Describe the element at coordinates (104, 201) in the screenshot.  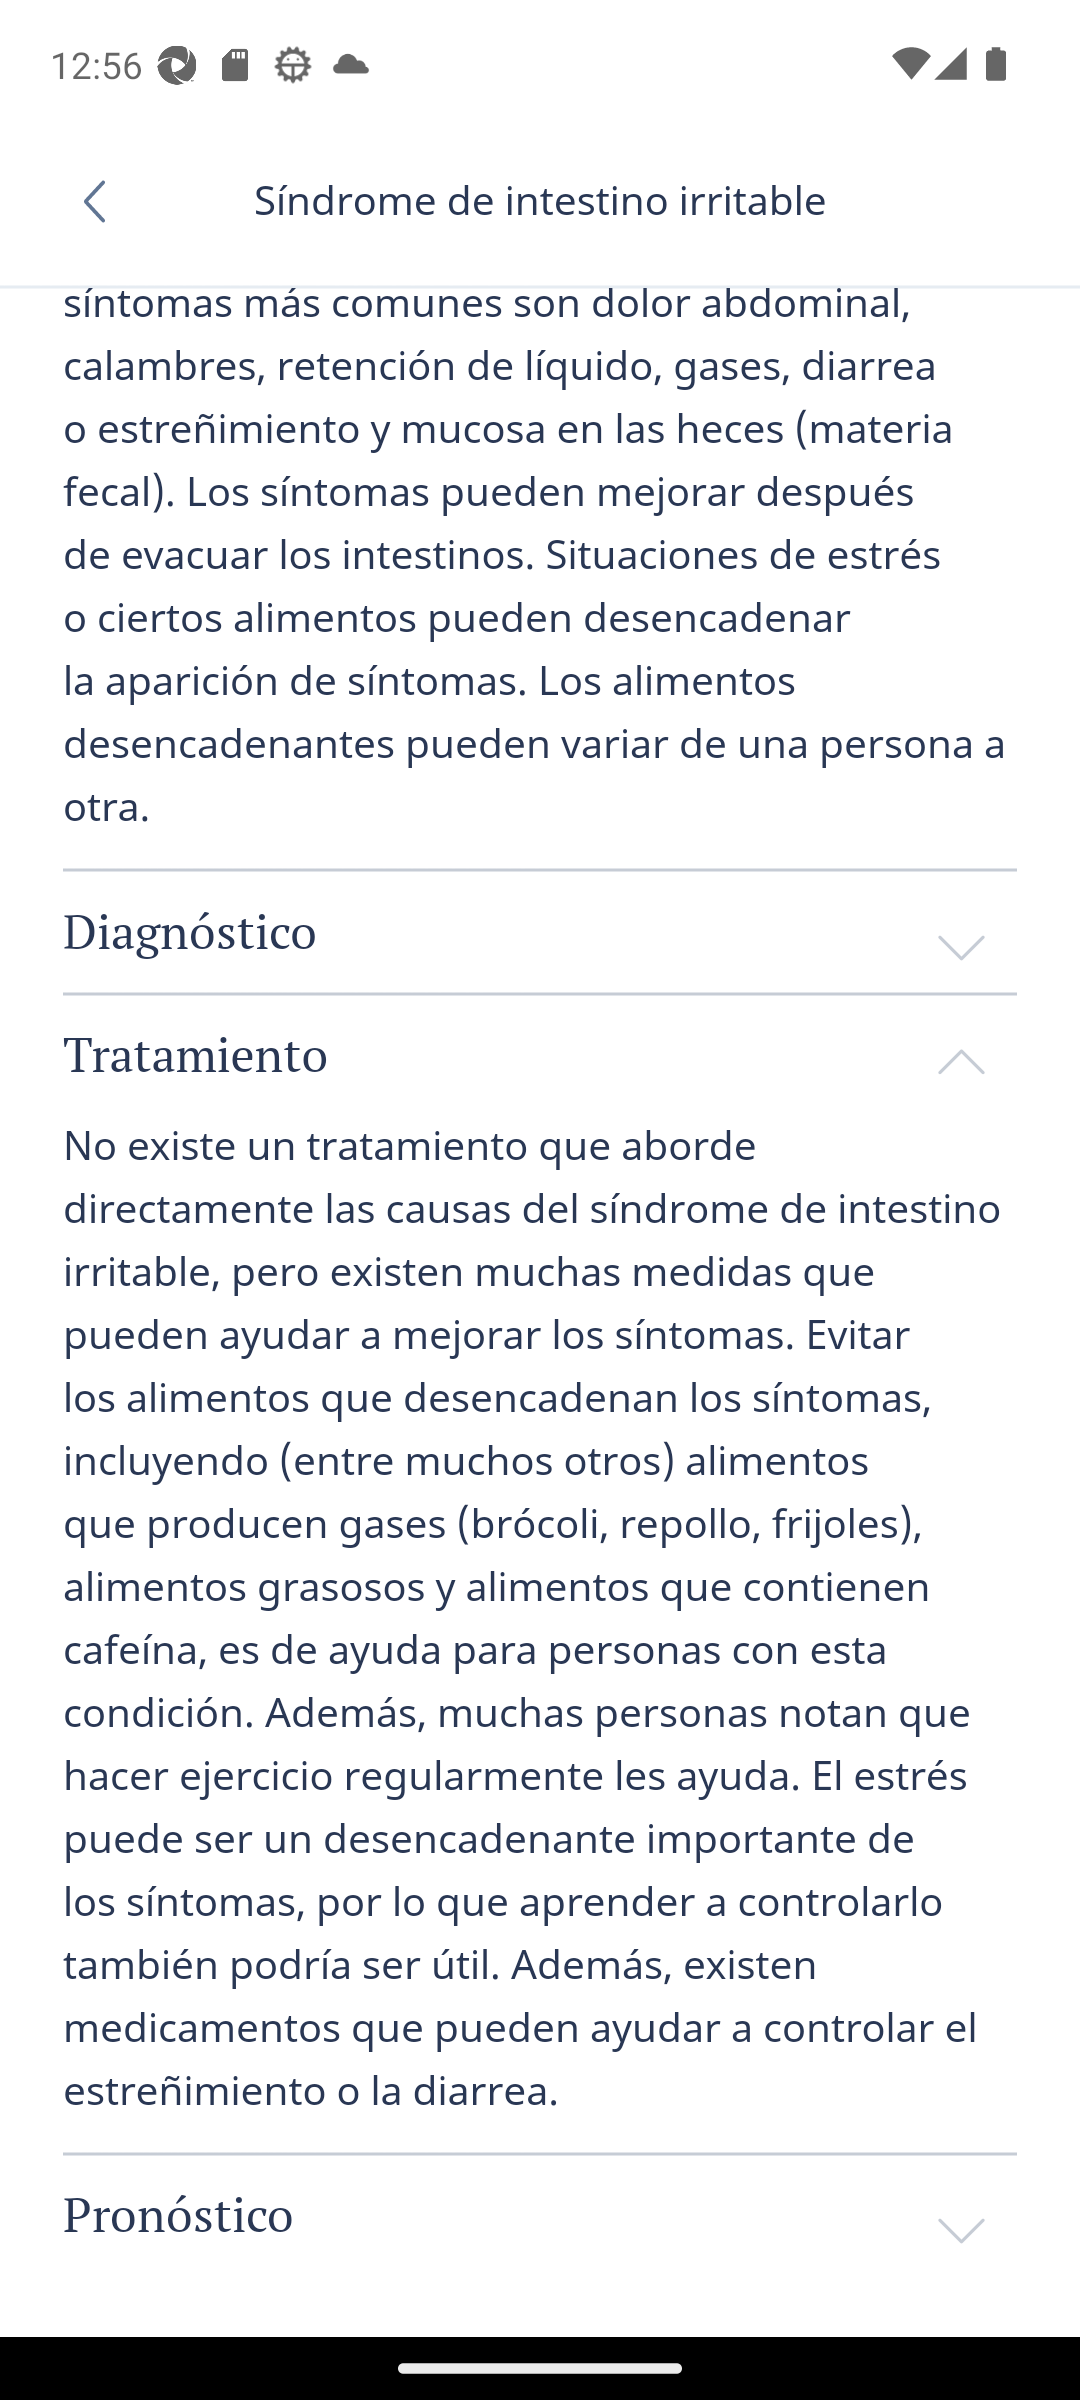
I see `Go back, Navigates to the previous screen` at that location.